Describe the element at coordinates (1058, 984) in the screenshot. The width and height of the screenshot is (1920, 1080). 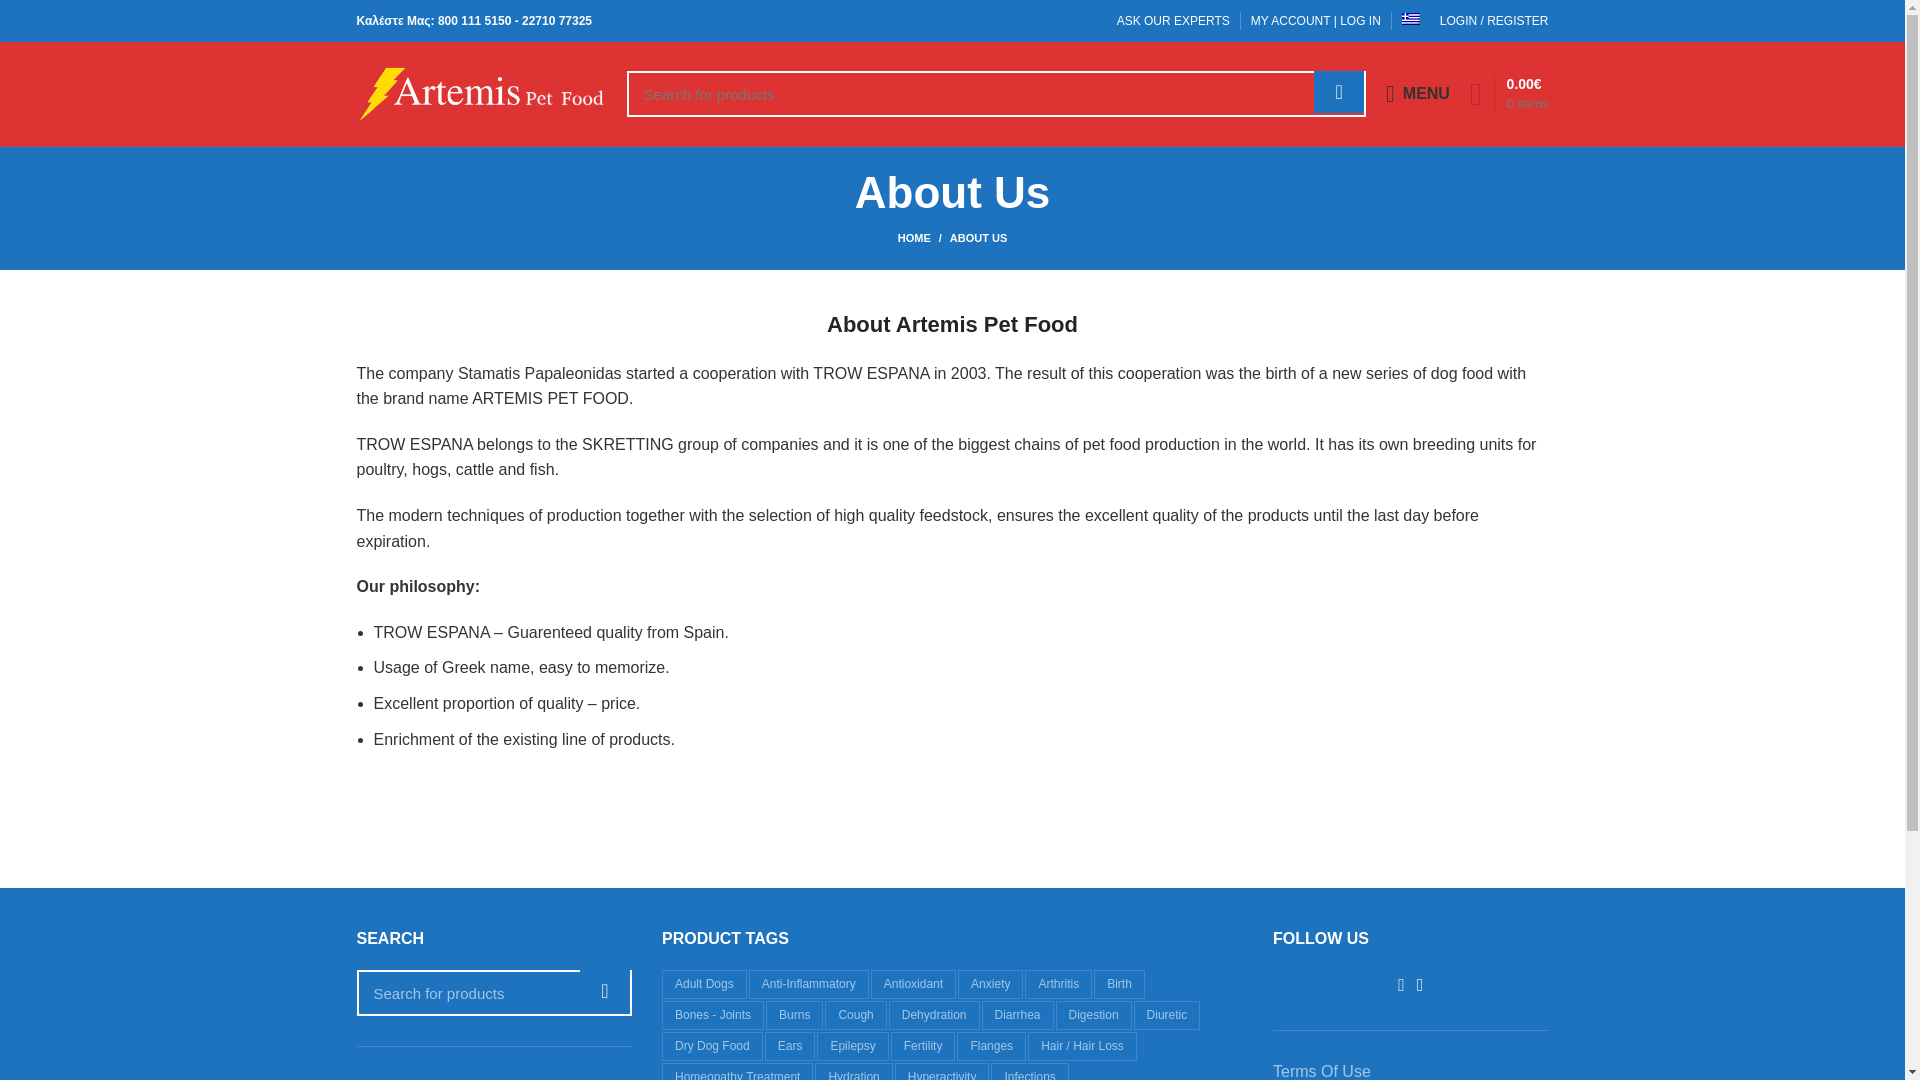
I see `Arthritis` at that location.